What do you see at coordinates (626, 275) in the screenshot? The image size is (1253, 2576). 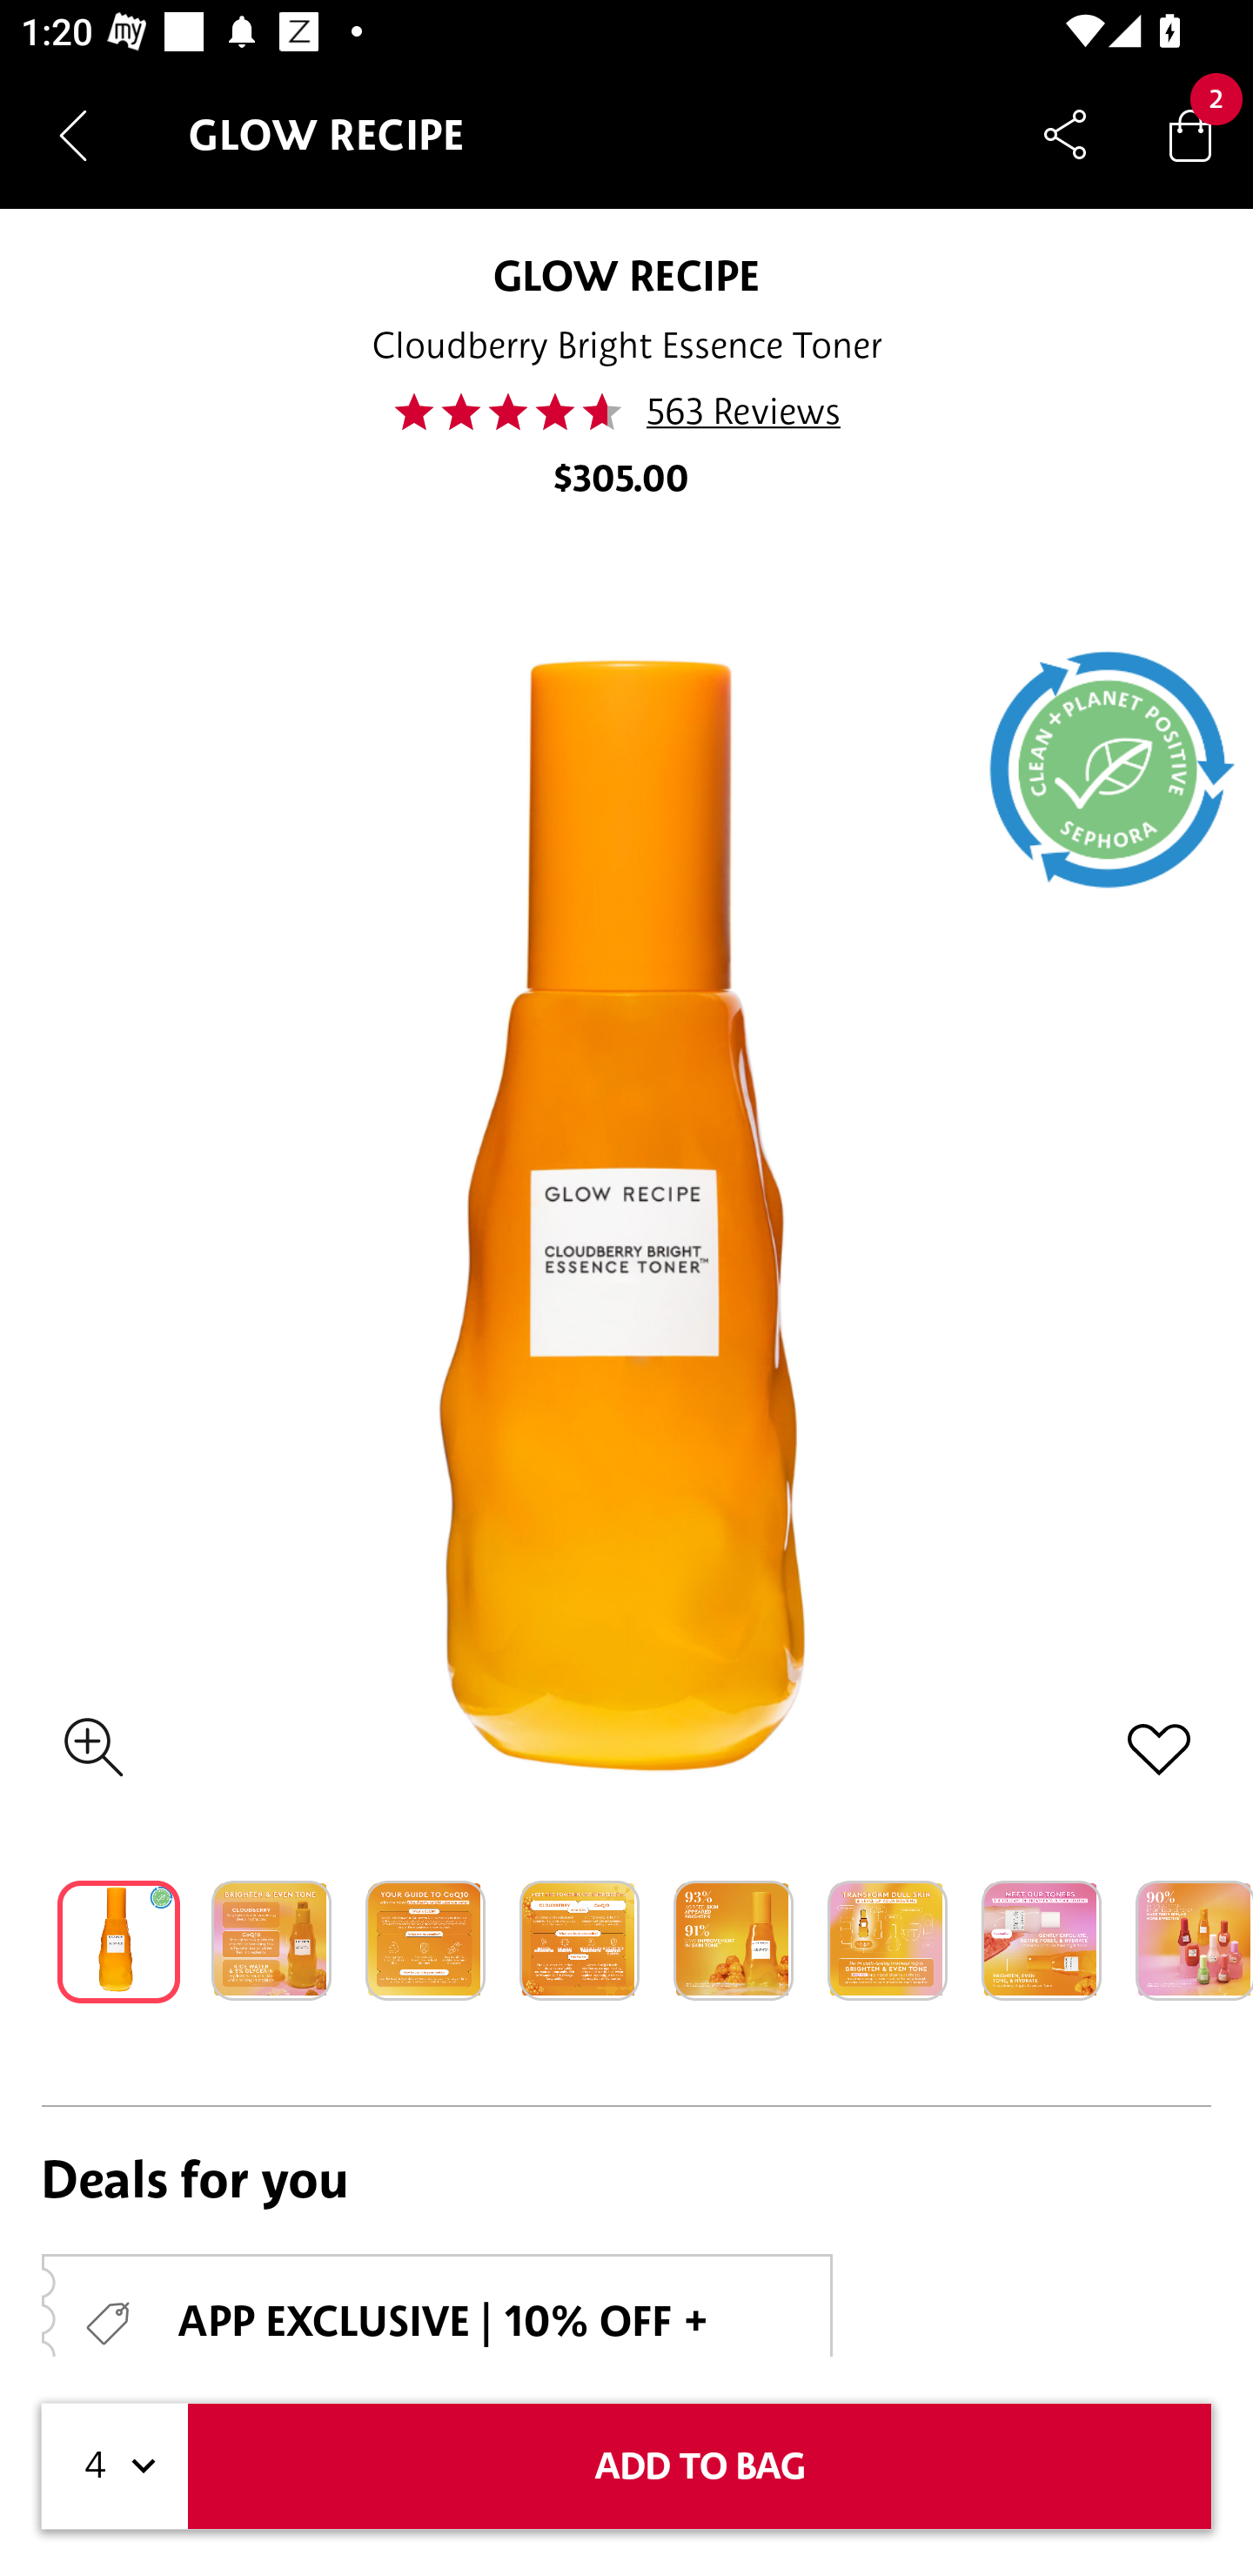 I see `GLOW RECIPE` at bounding box center [626, 275].